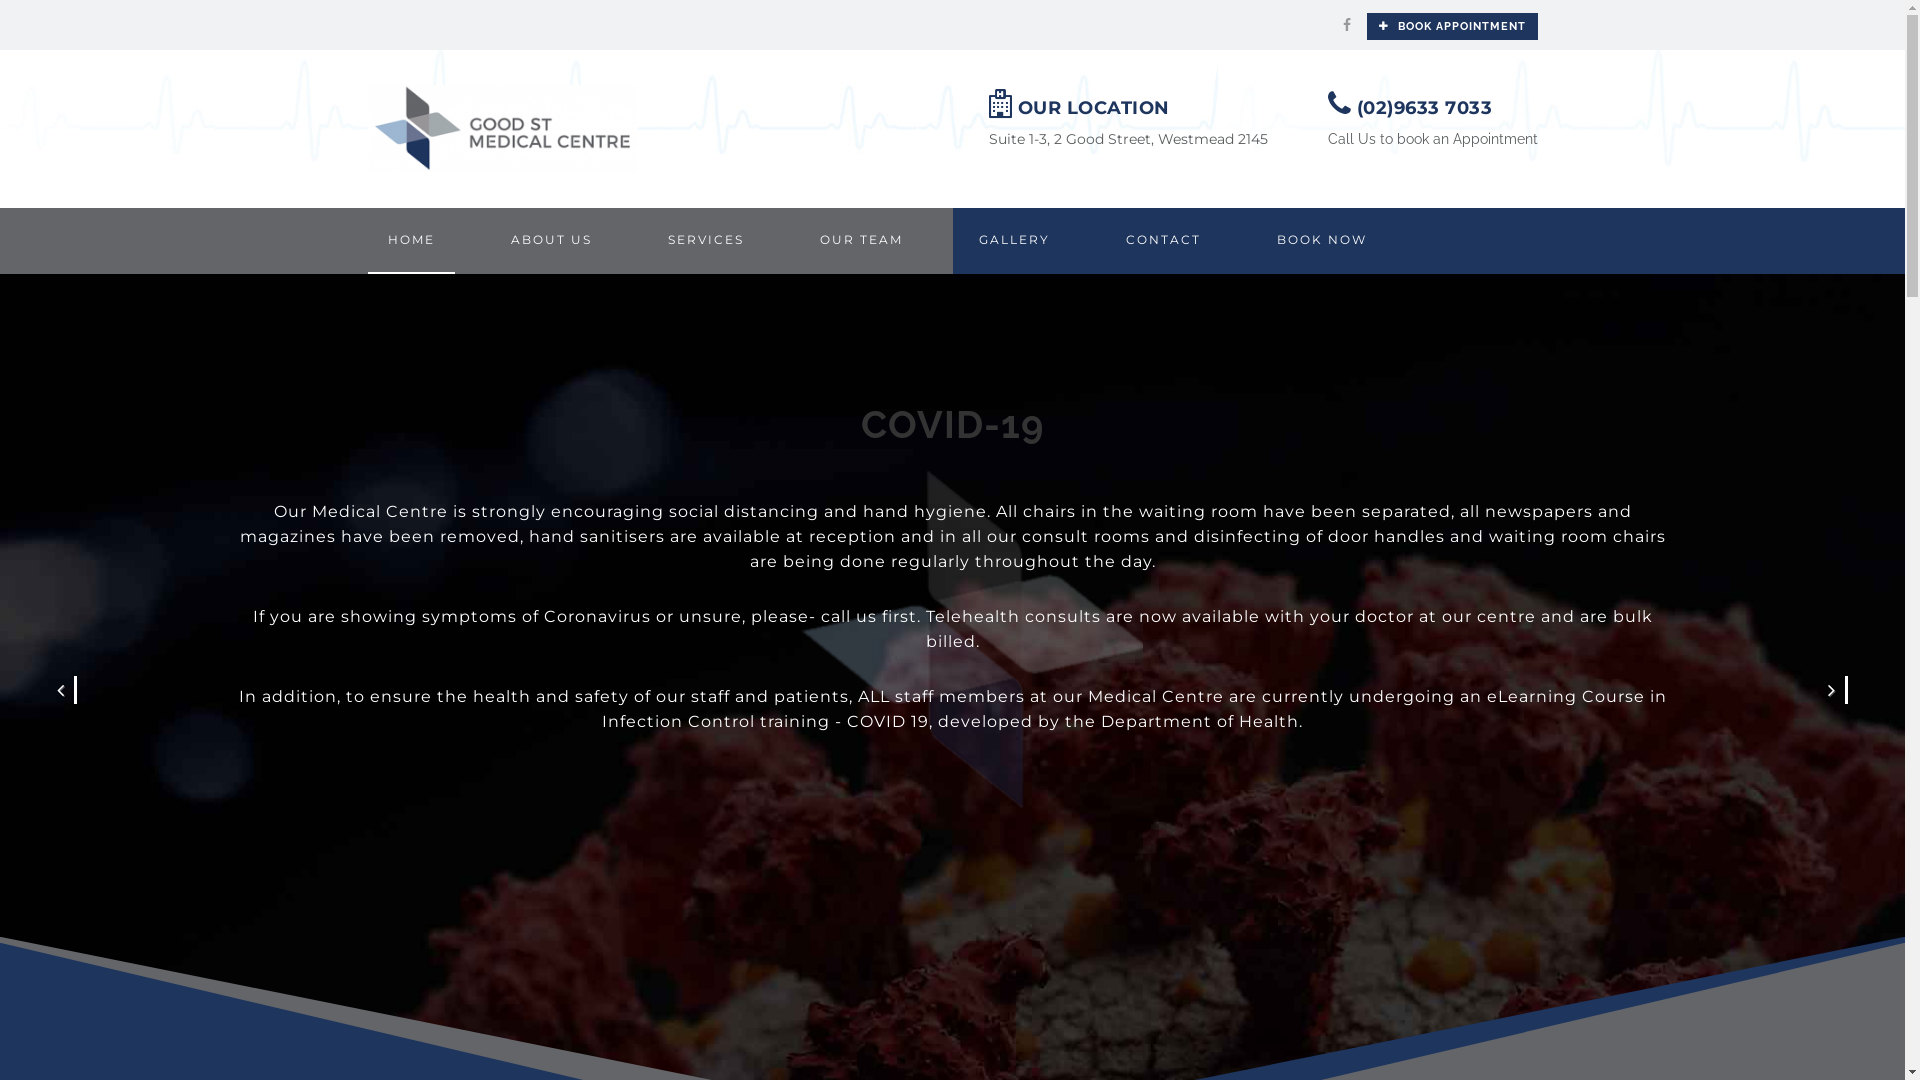  I want to click on CONTACT, so click(1164, 241).